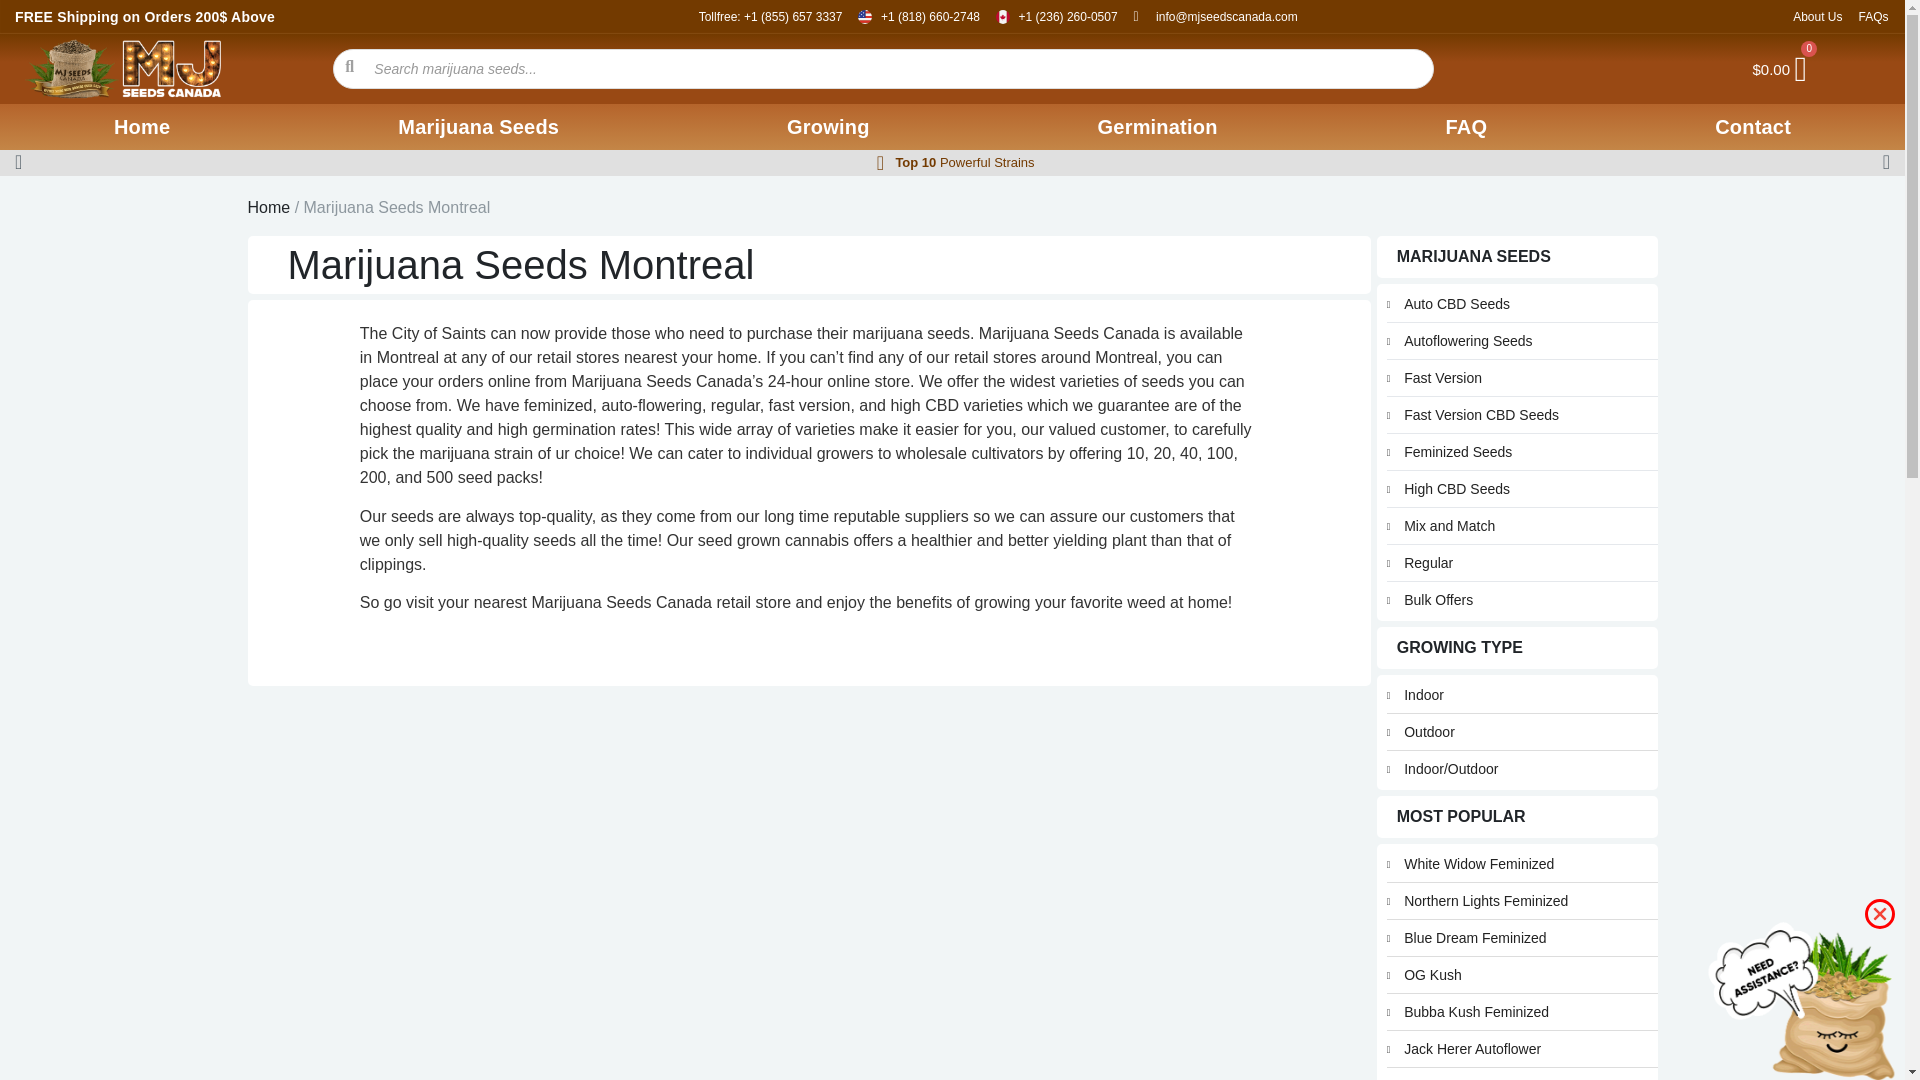 This screenshot has width=1920, height=1080. I want to click on Home, so click(142, 126).